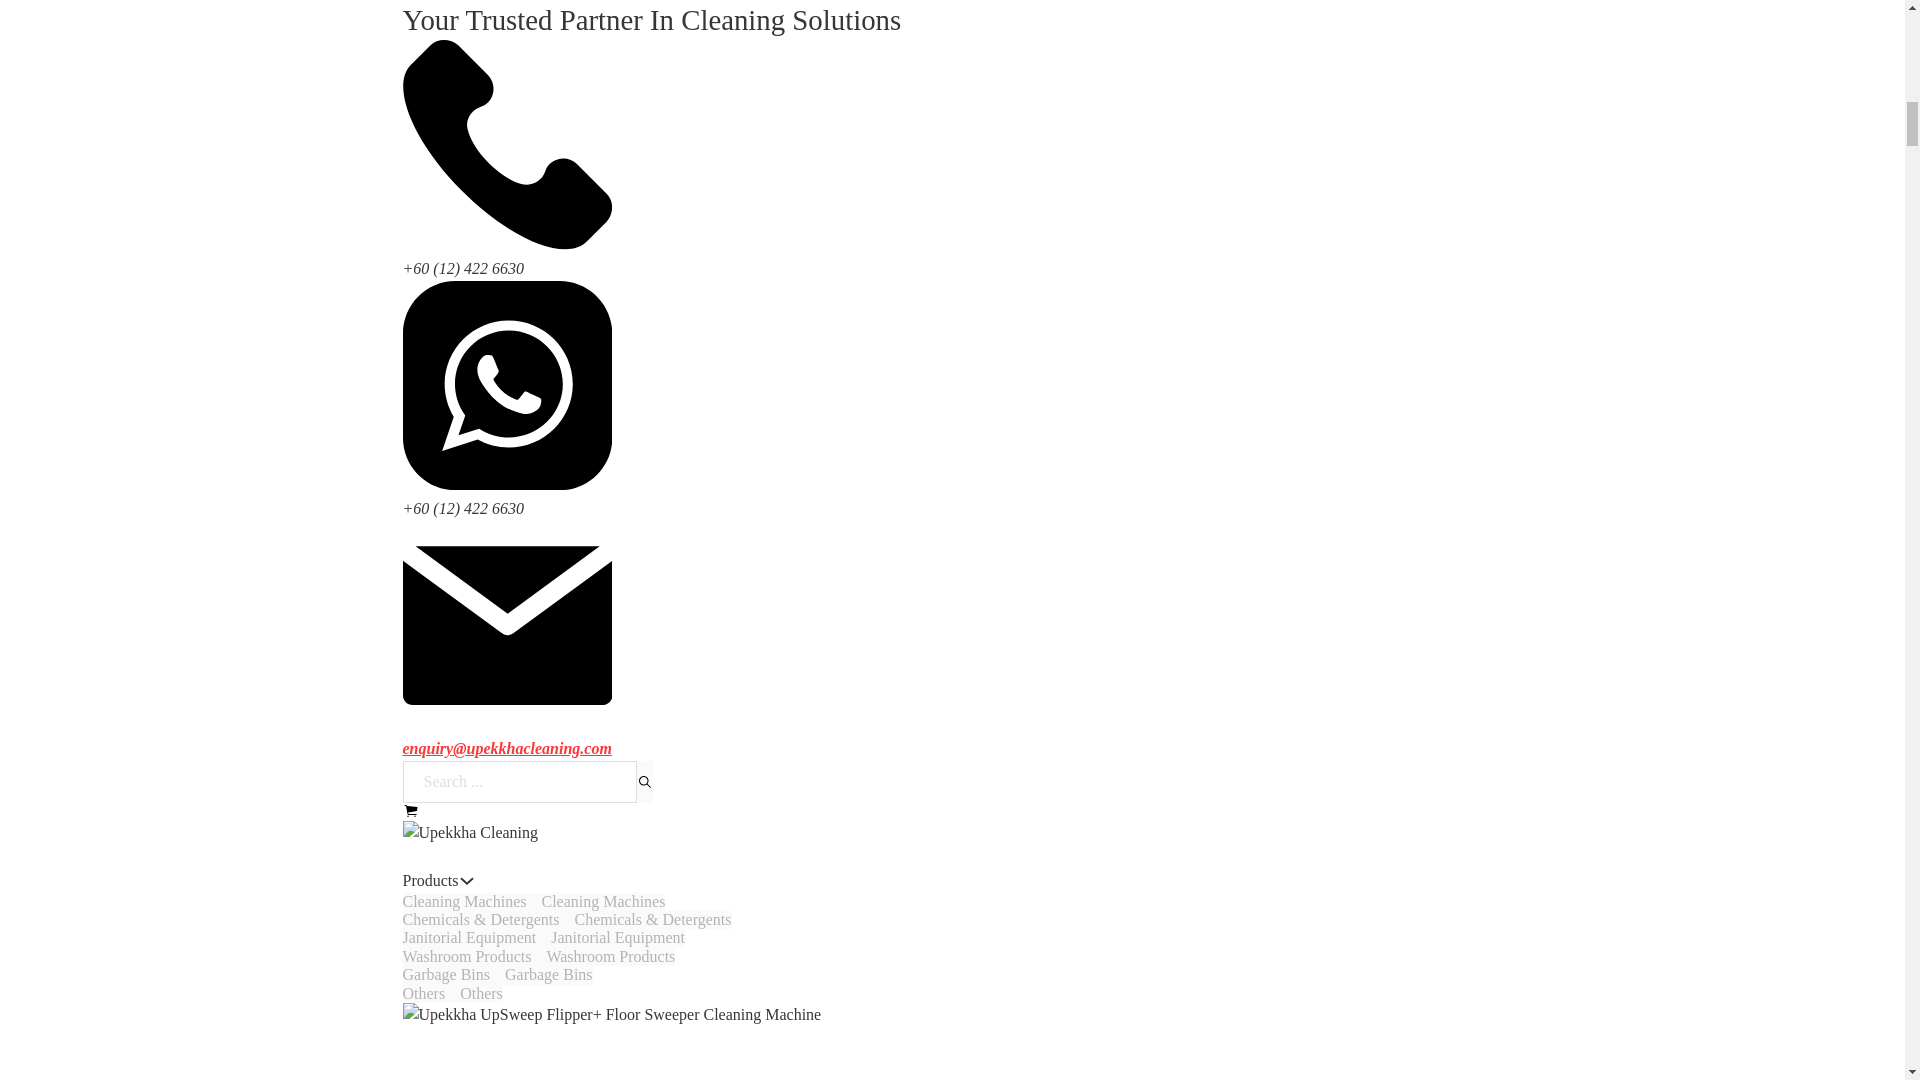  Describe the element at coordinates (454, 660) in the screenshot. I see `Carpet Extractor` at that location.